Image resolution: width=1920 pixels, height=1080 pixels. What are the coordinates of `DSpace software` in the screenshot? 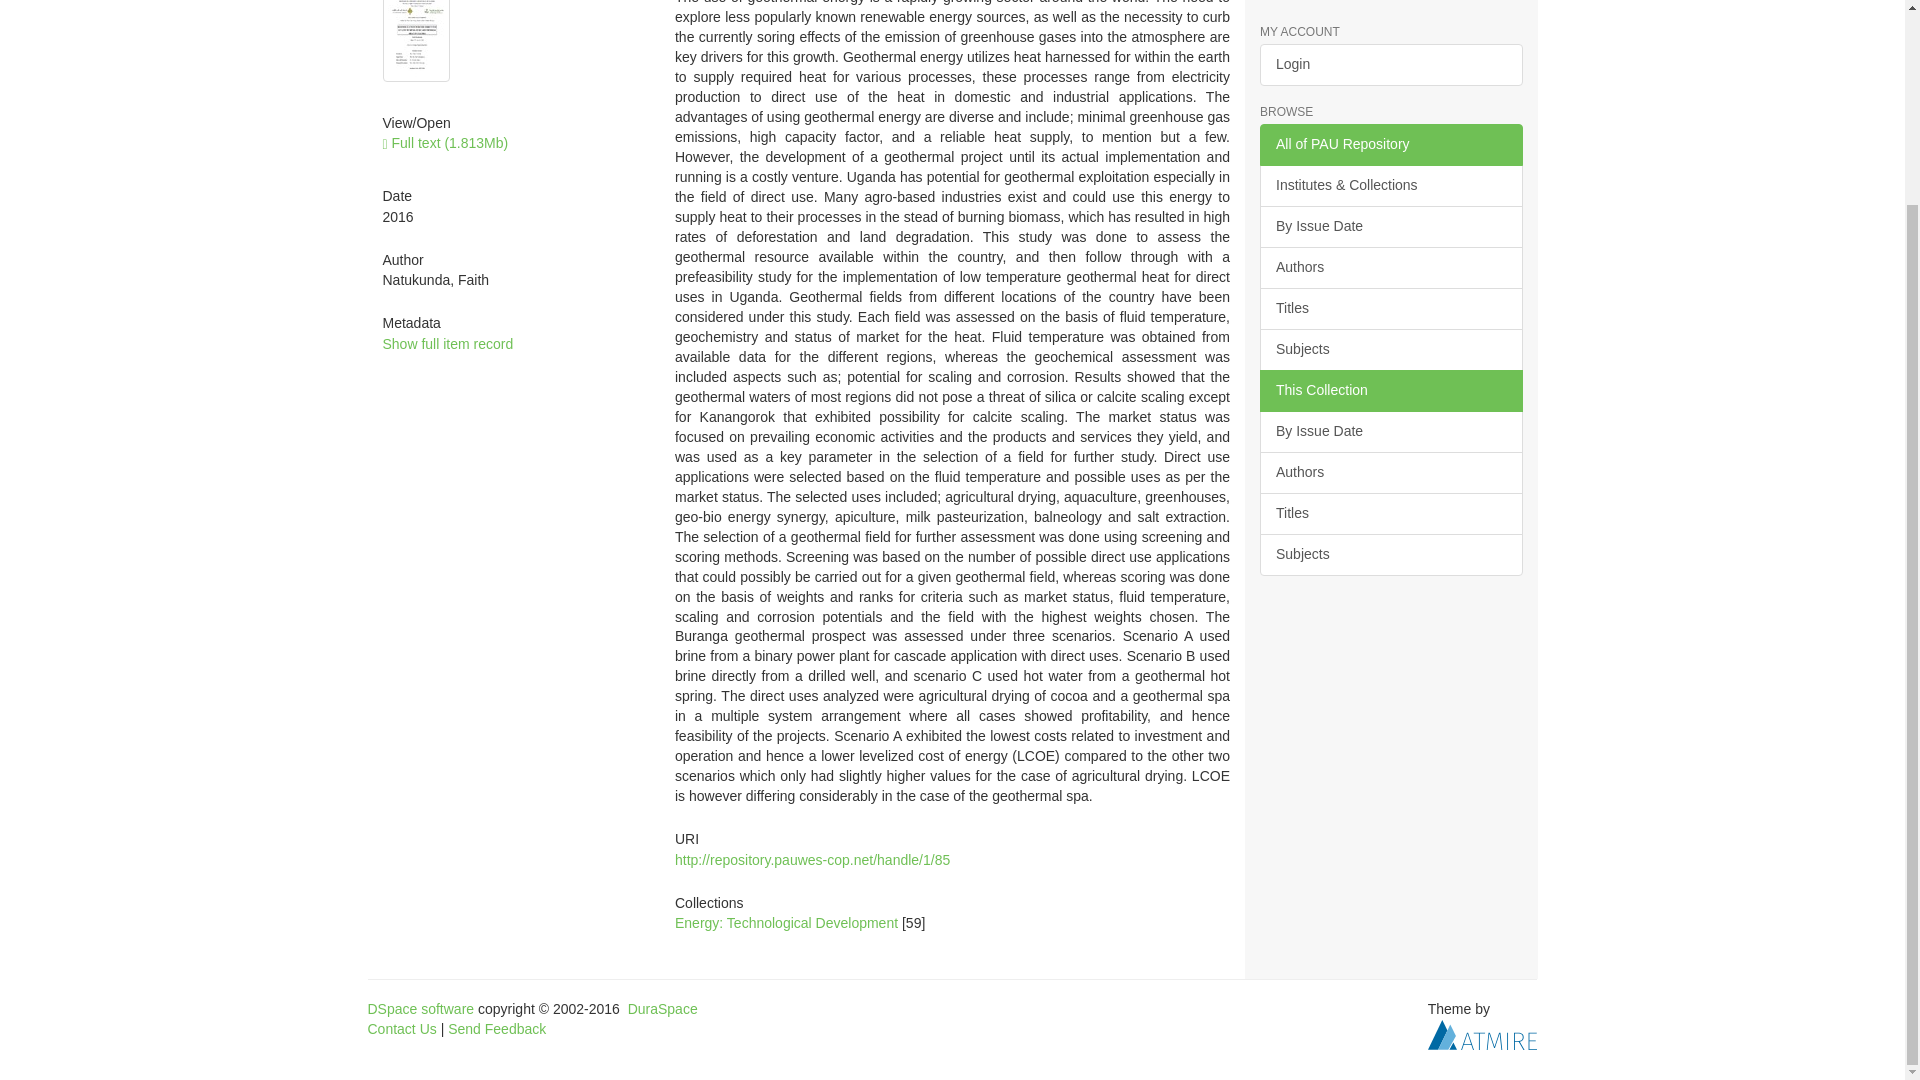 It's located at (421, 1009).